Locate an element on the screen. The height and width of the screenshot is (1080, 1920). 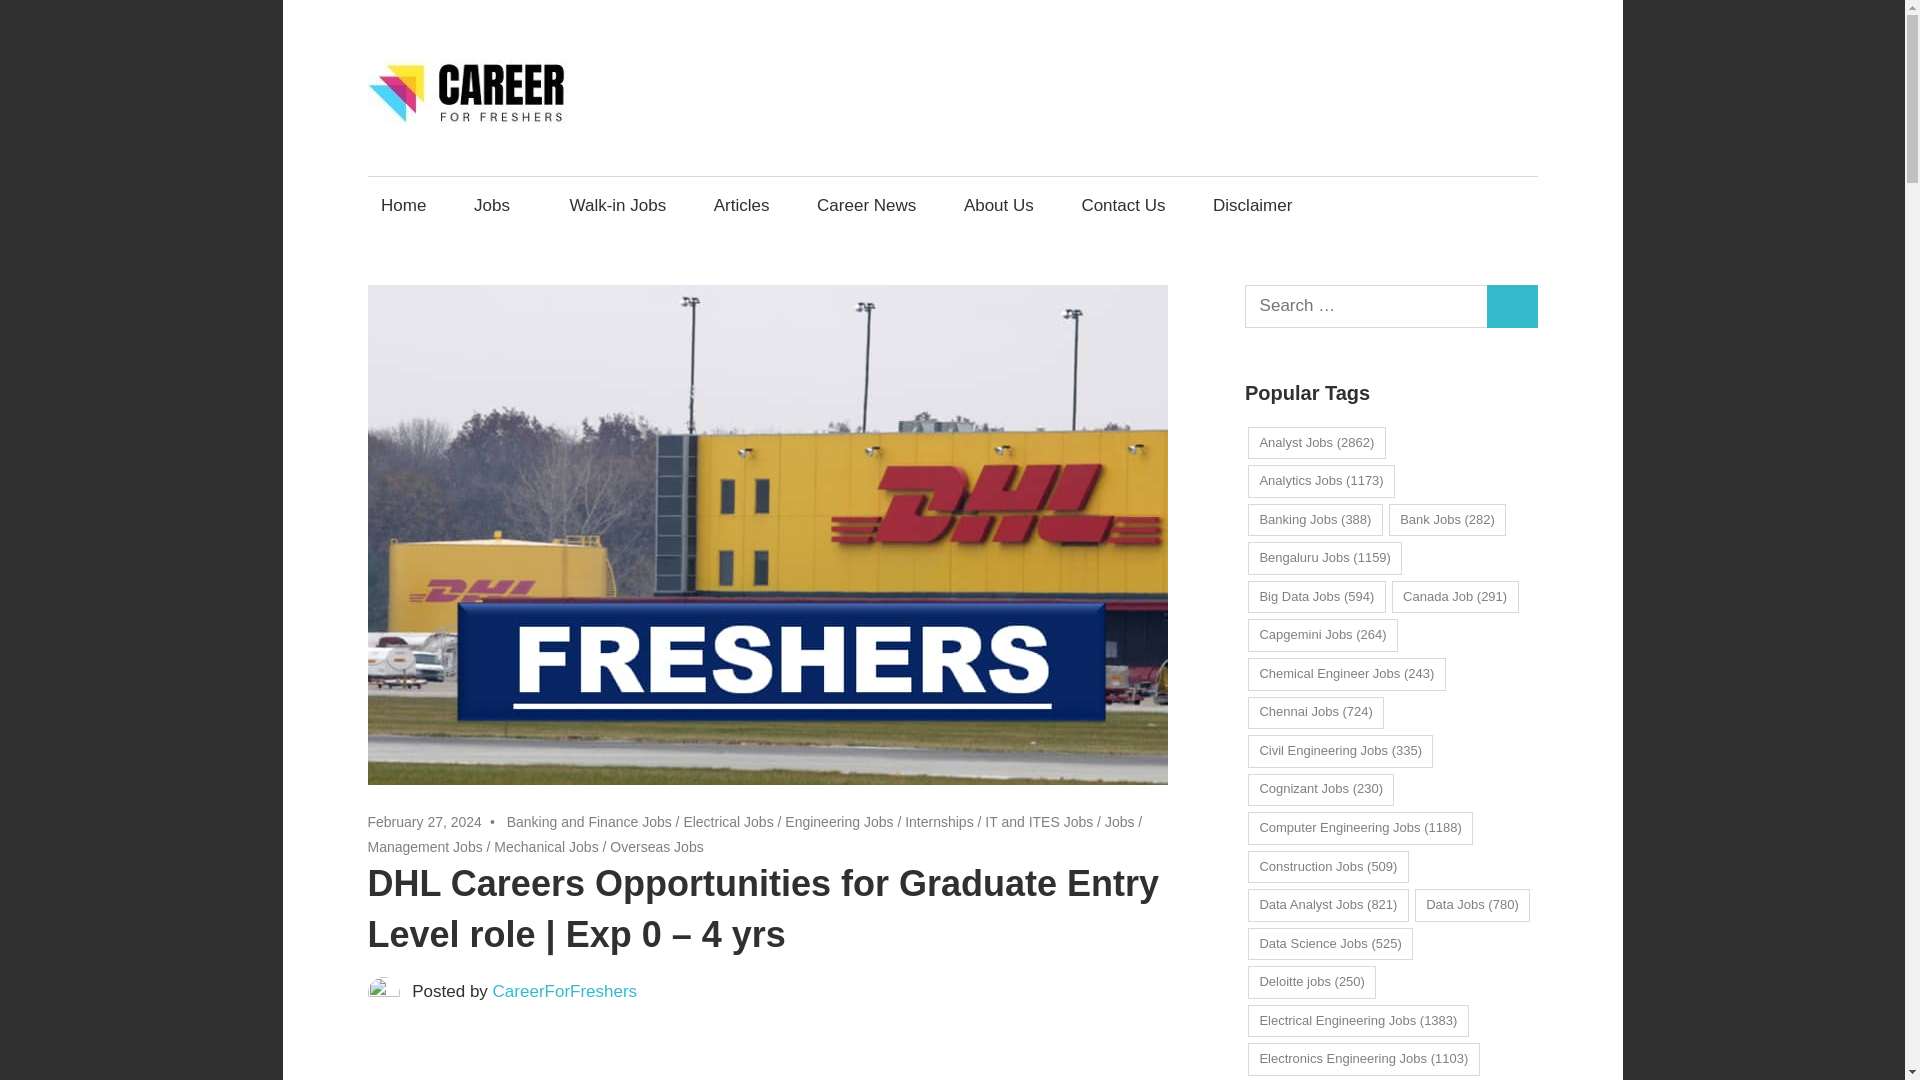
CareerForFreshers is located at coordinates (565, 991).